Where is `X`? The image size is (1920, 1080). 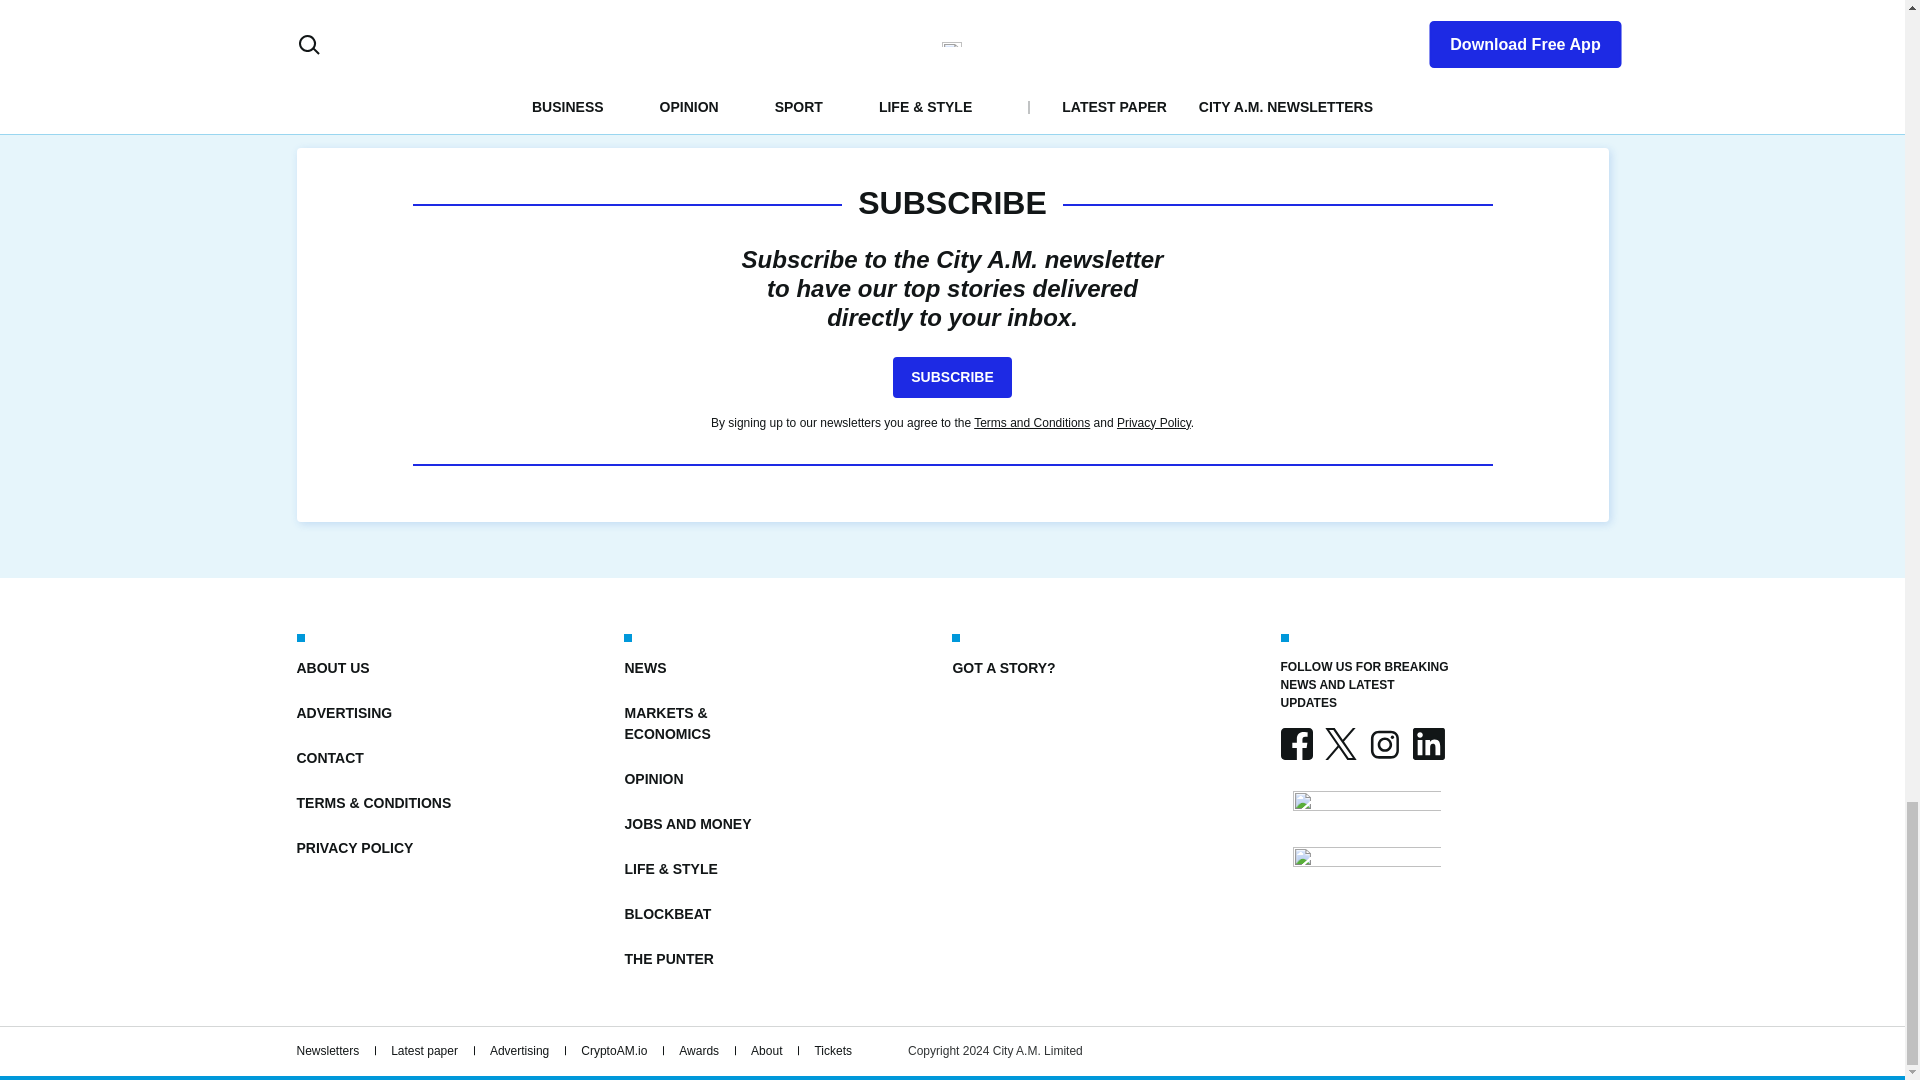
X is located at coordinates (1340, 744).